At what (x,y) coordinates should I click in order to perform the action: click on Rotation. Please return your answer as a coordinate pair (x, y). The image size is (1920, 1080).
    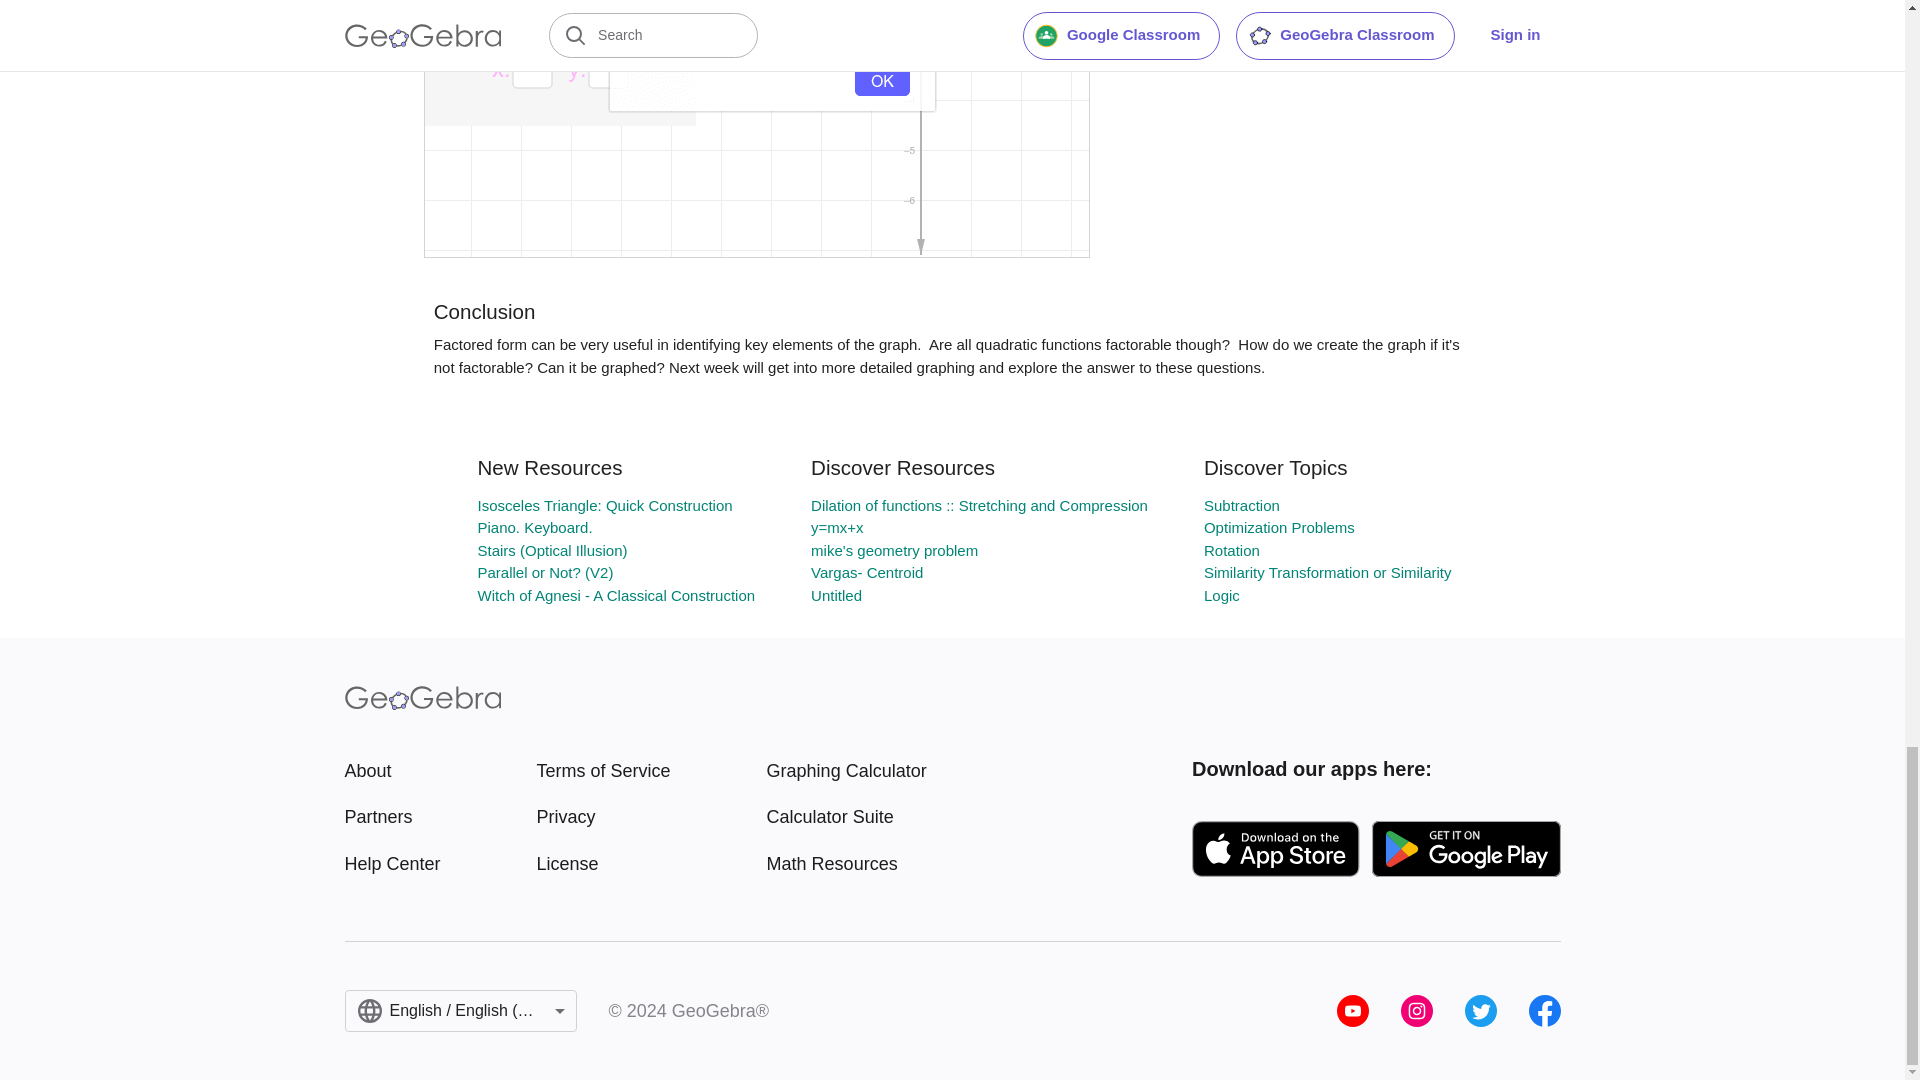
    Looking at the image, I should click on (1231, 550).